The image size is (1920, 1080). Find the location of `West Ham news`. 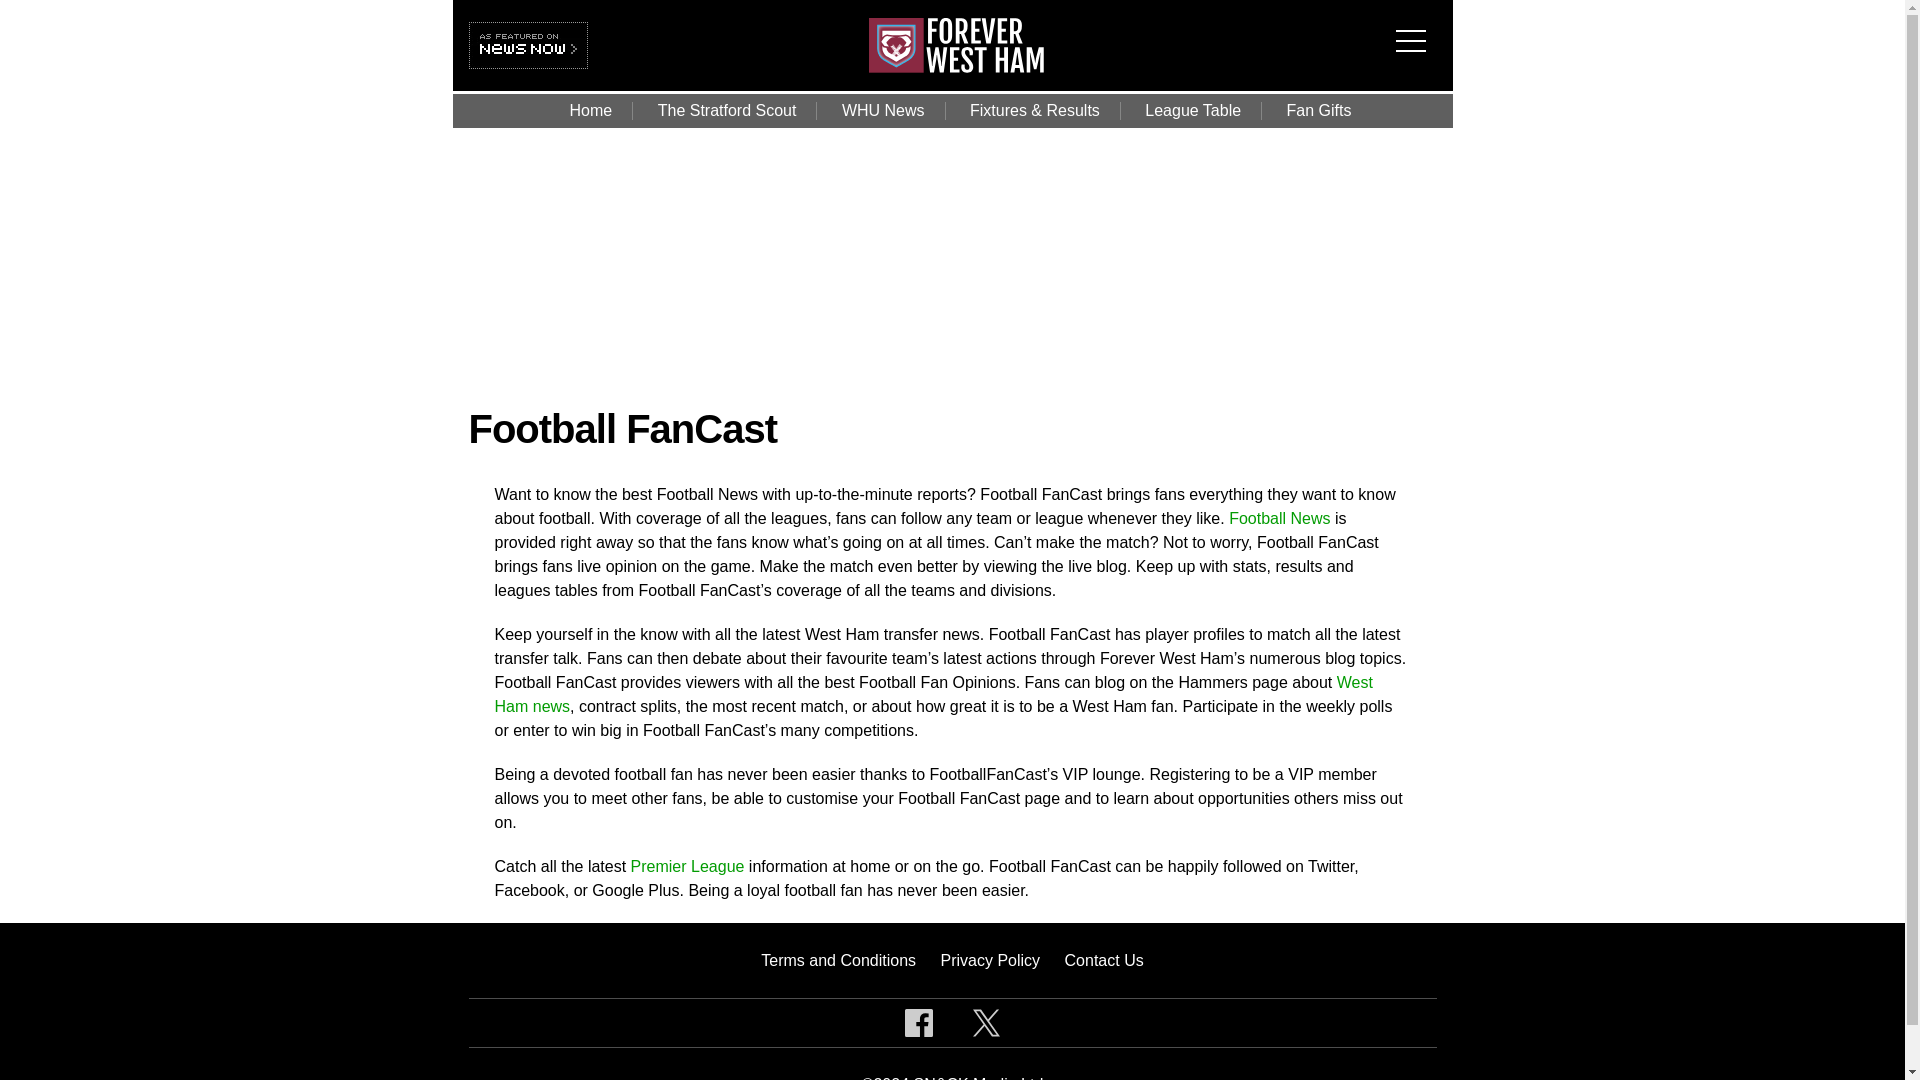

West Ham news is located at coordinates (932, 694).